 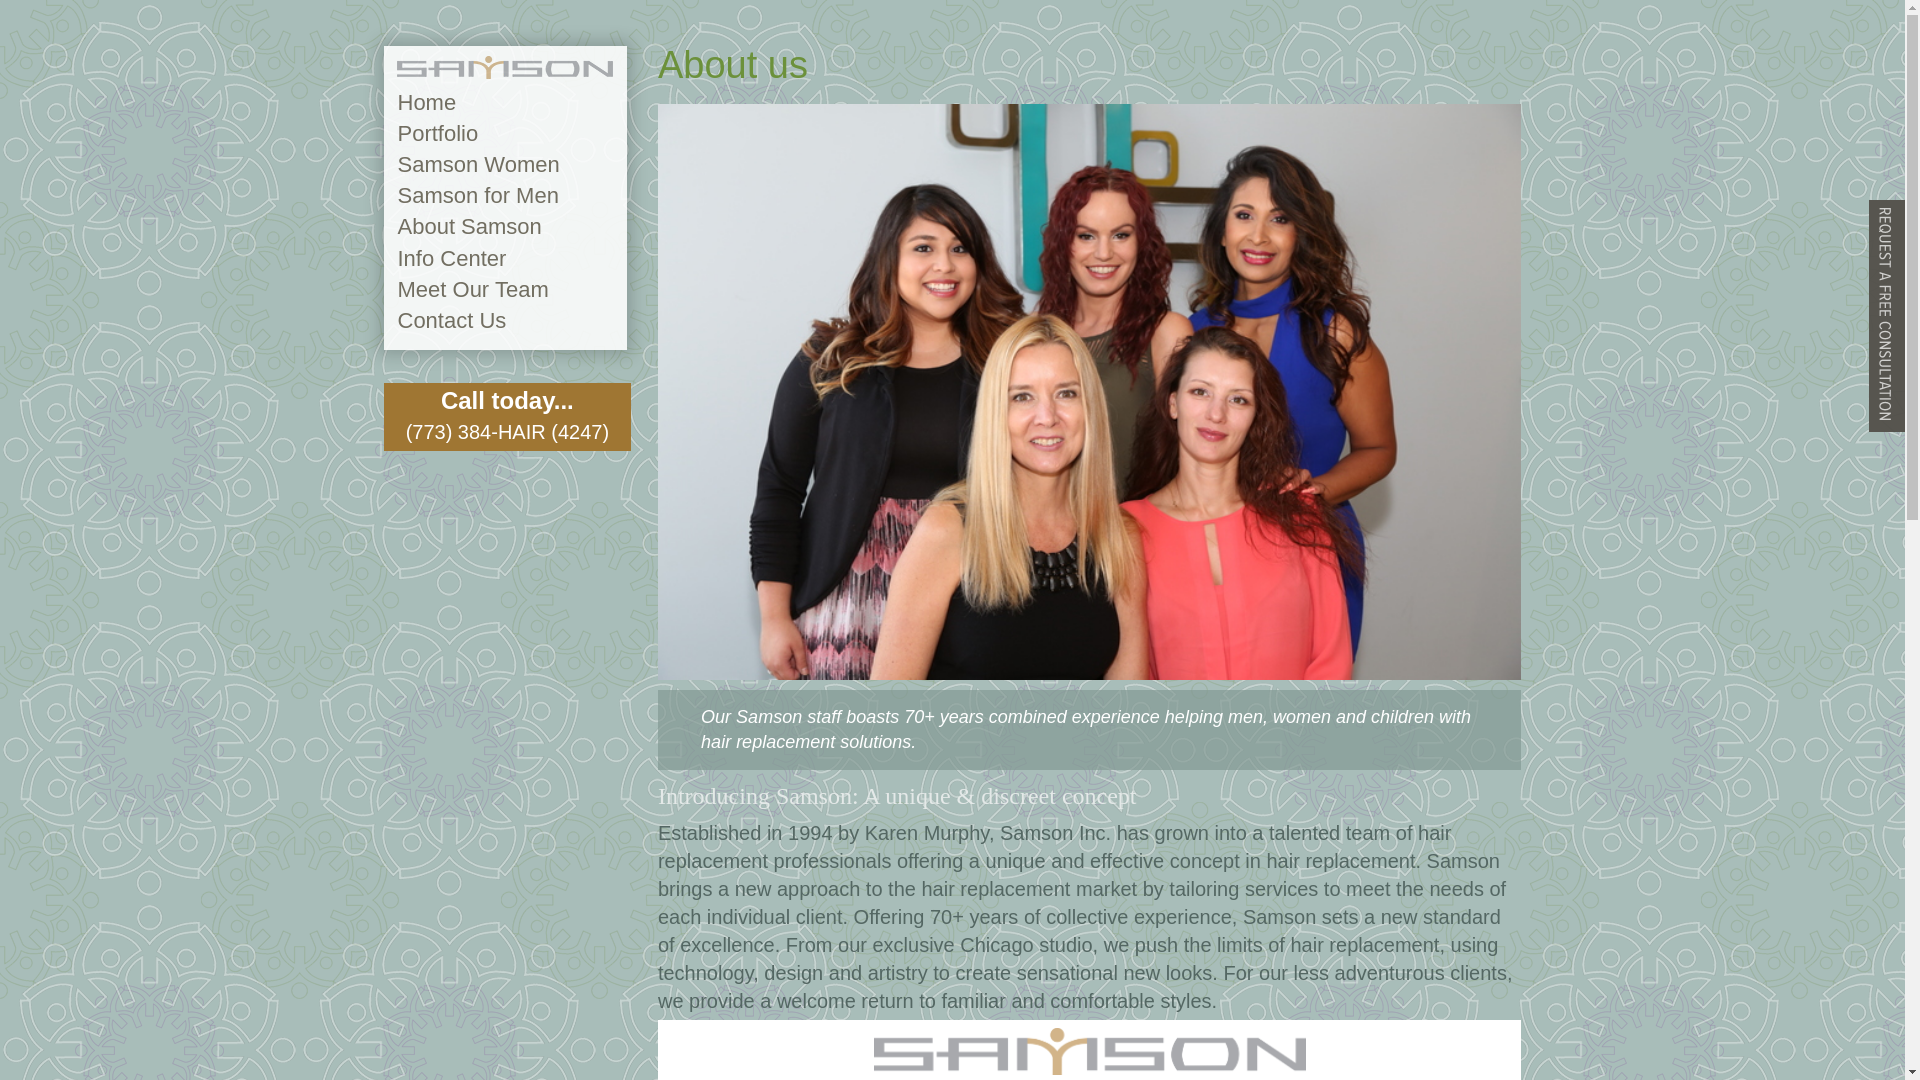 What do you see at coordinates (452, 320) in the screenshot?
I see `Contact Us` at bounding box center [452, 320].